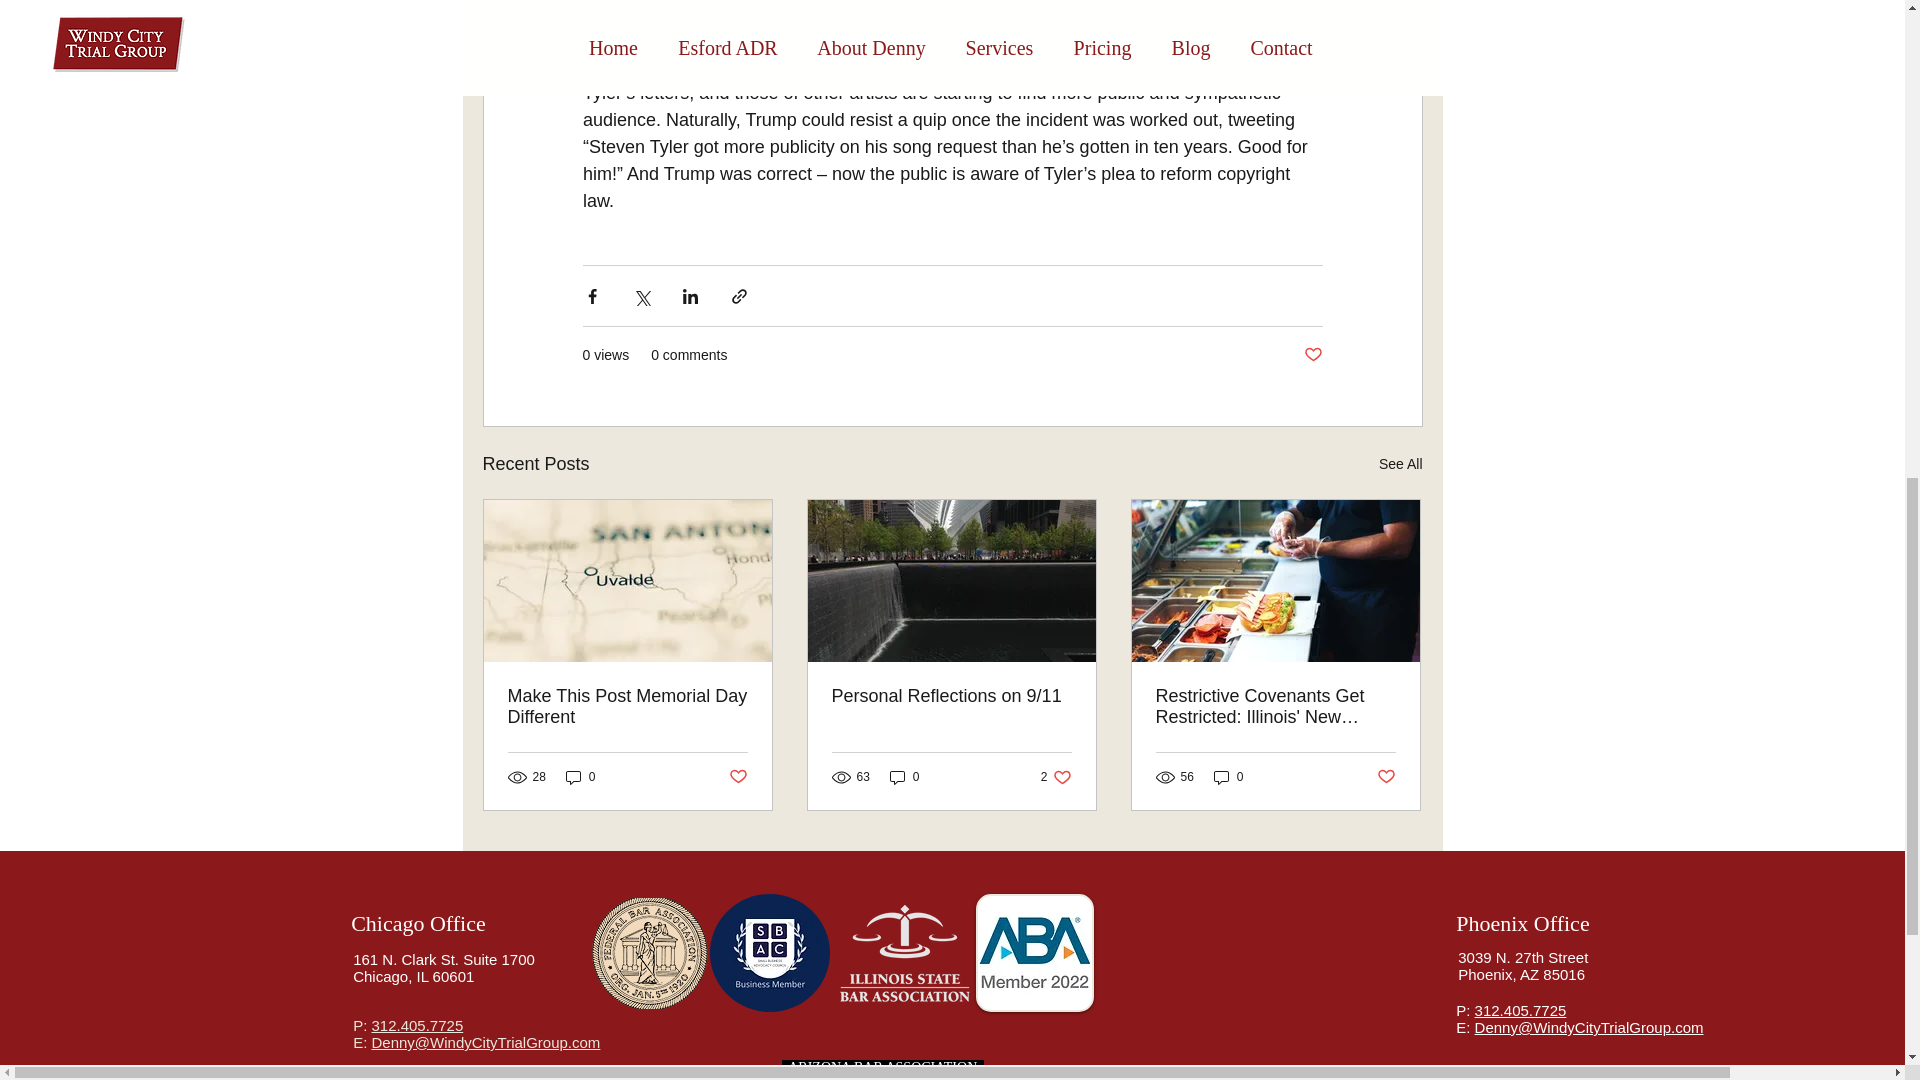  I want to click on Post not marked as liked, so click(736, 776).